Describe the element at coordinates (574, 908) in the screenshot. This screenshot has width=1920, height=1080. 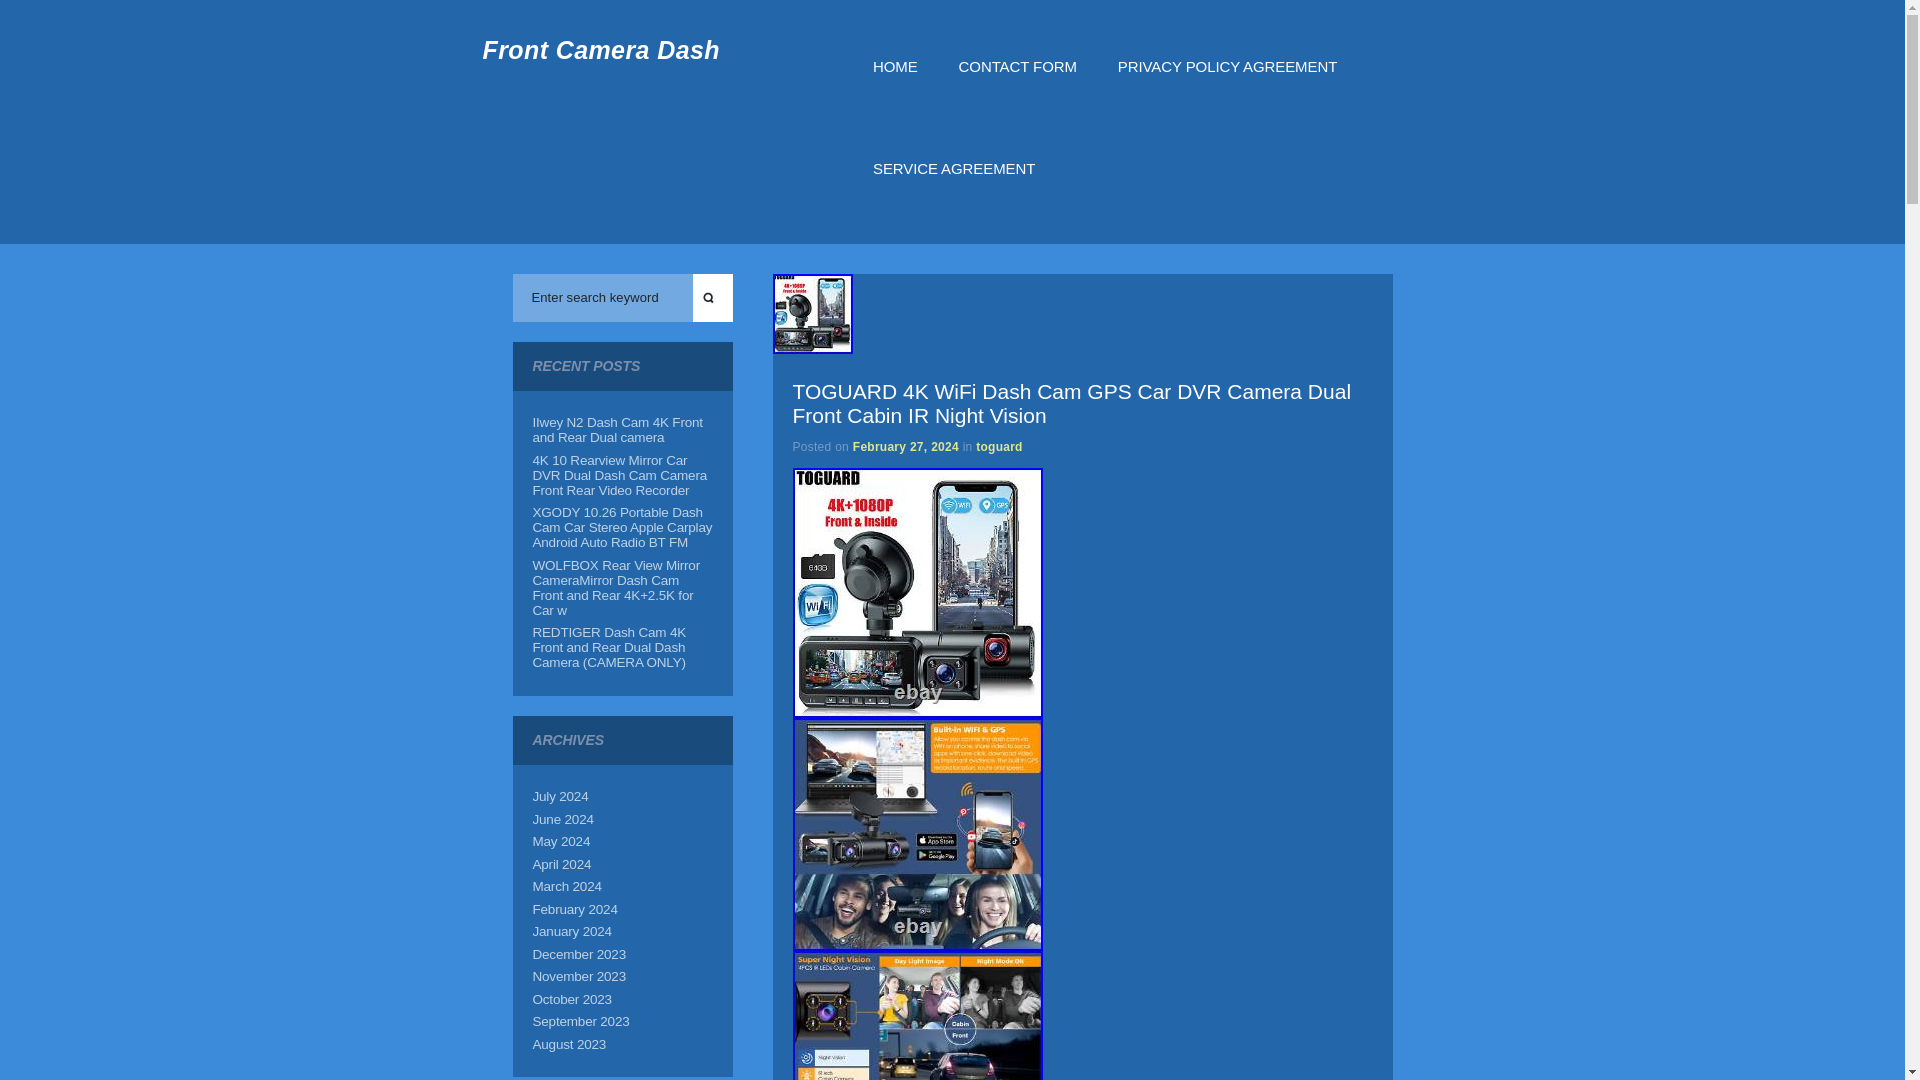
I see `February 2024` at that location.